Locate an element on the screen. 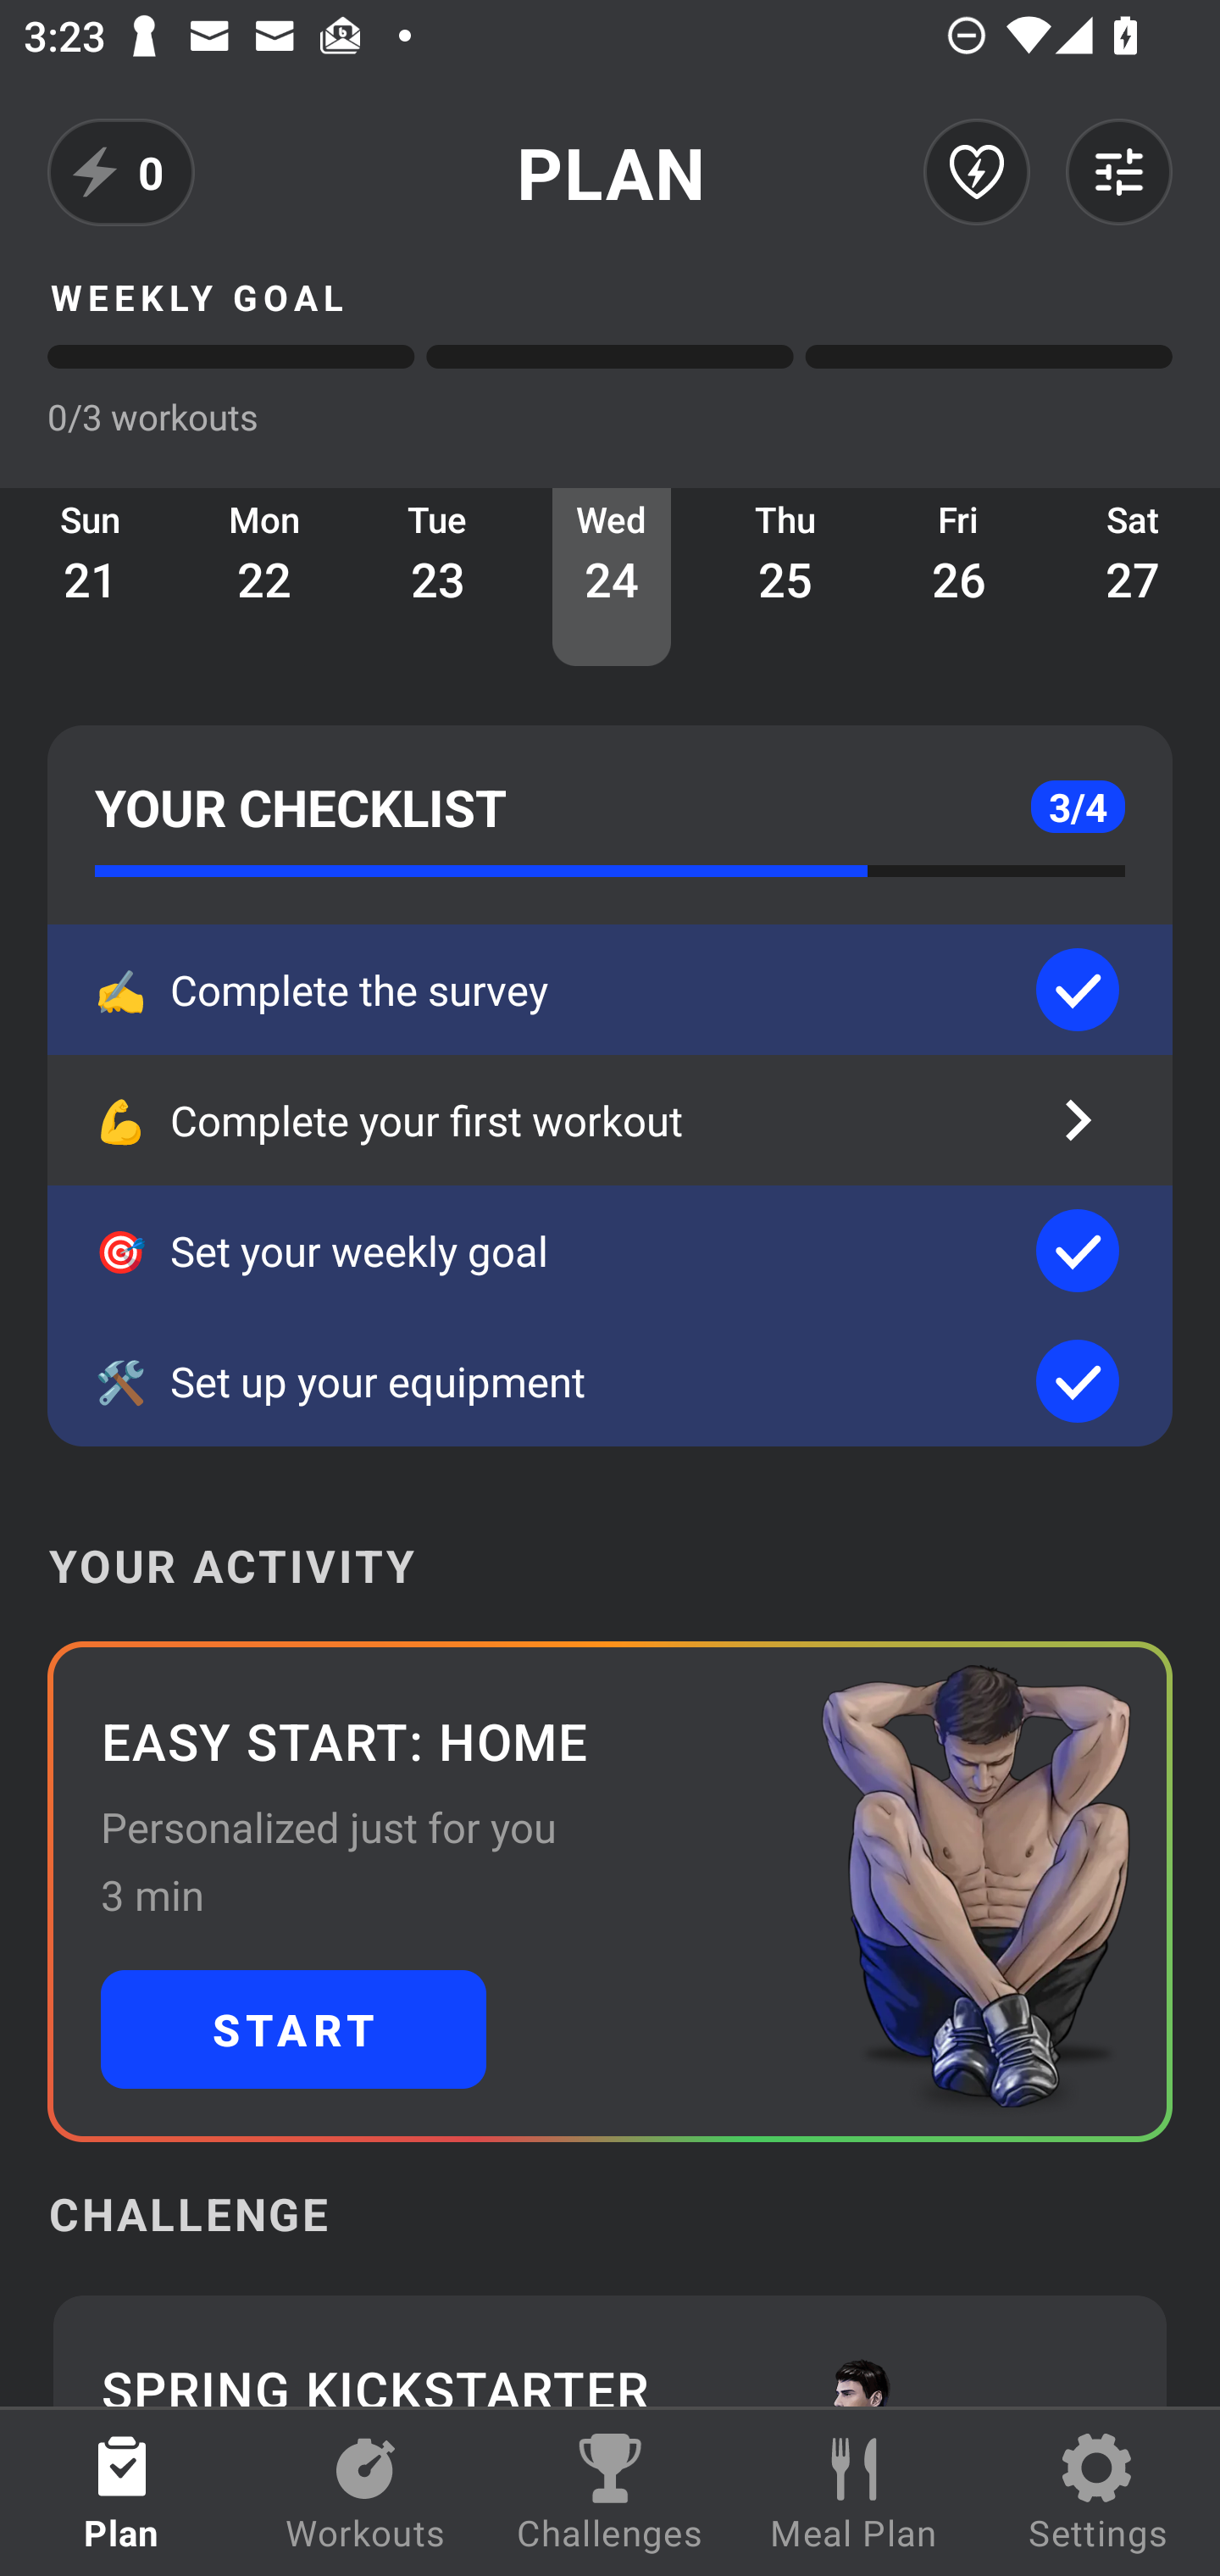 Image resolution: width=1220 pixels, height=2576 pixels. Sun 21 is located at coordinates (91, 576).